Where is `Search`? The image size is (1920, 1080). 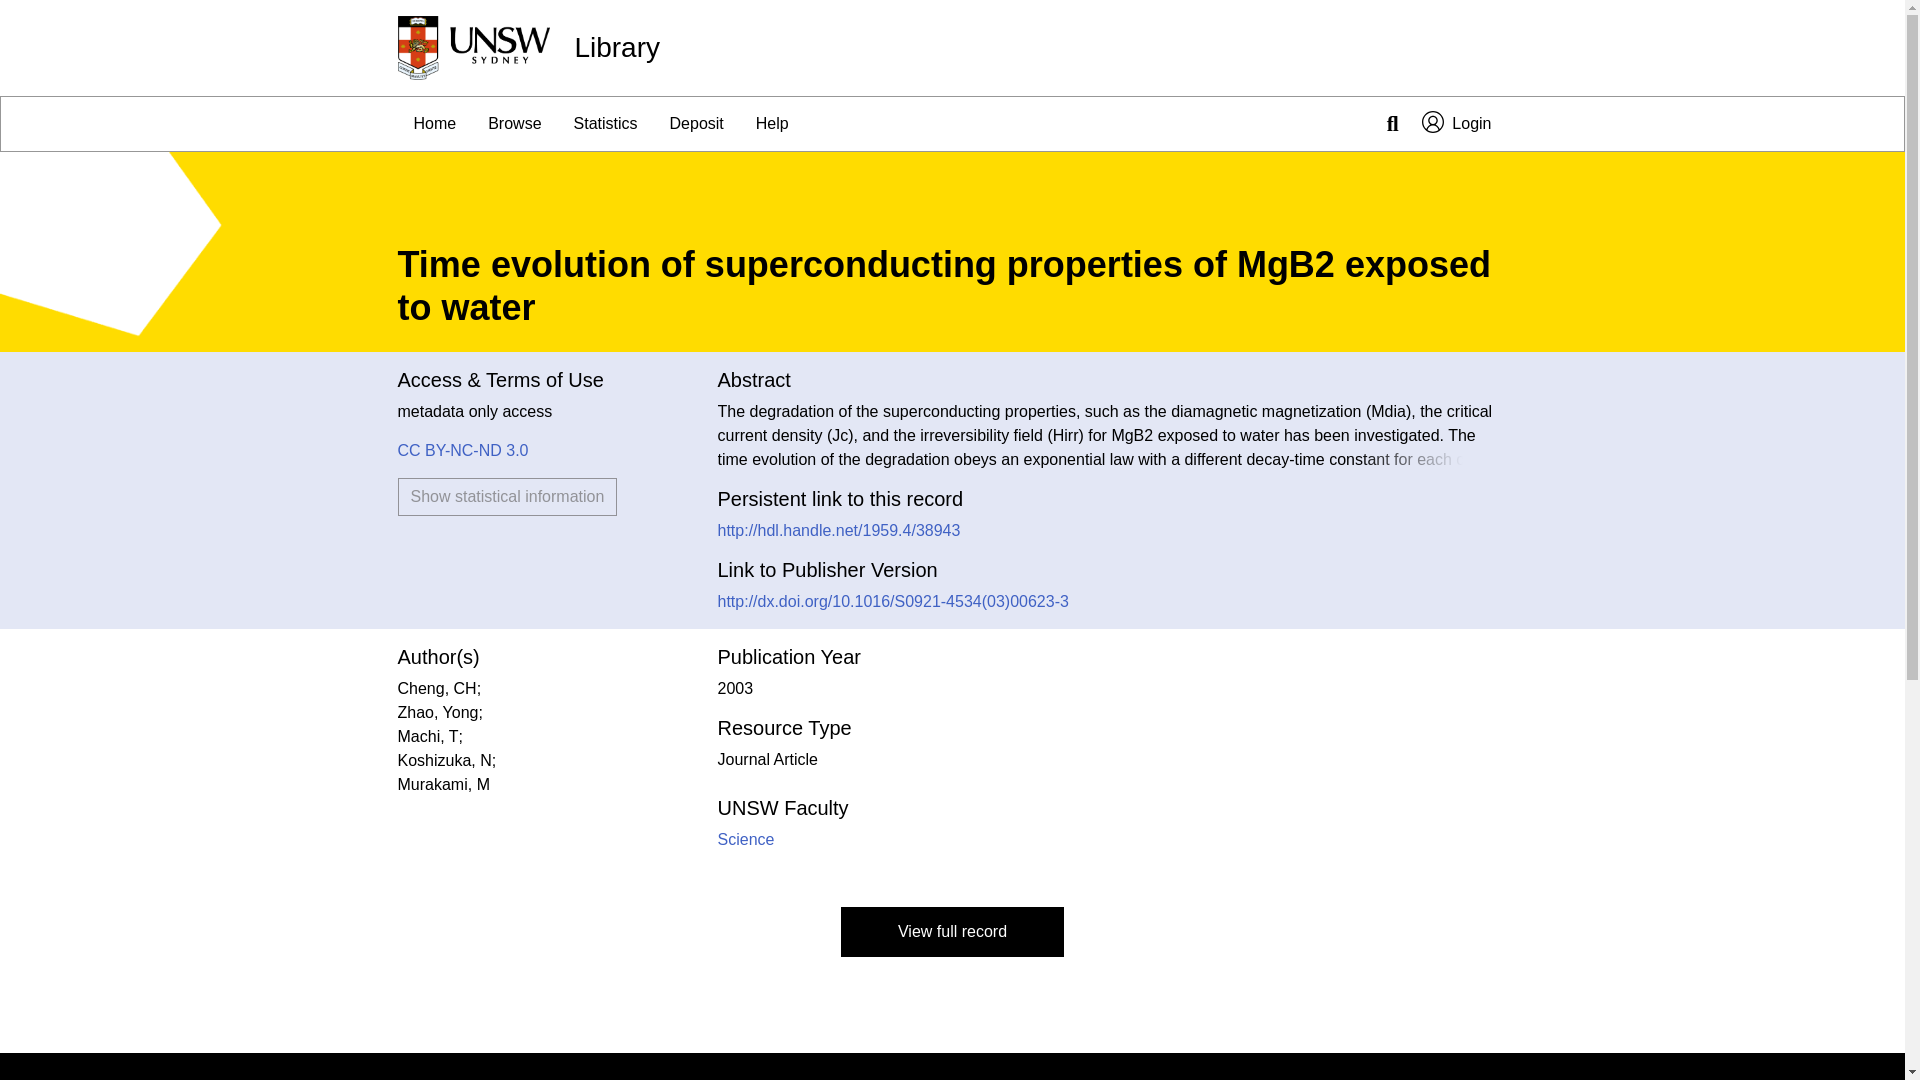
Search is located at coordinates (1392, 124).